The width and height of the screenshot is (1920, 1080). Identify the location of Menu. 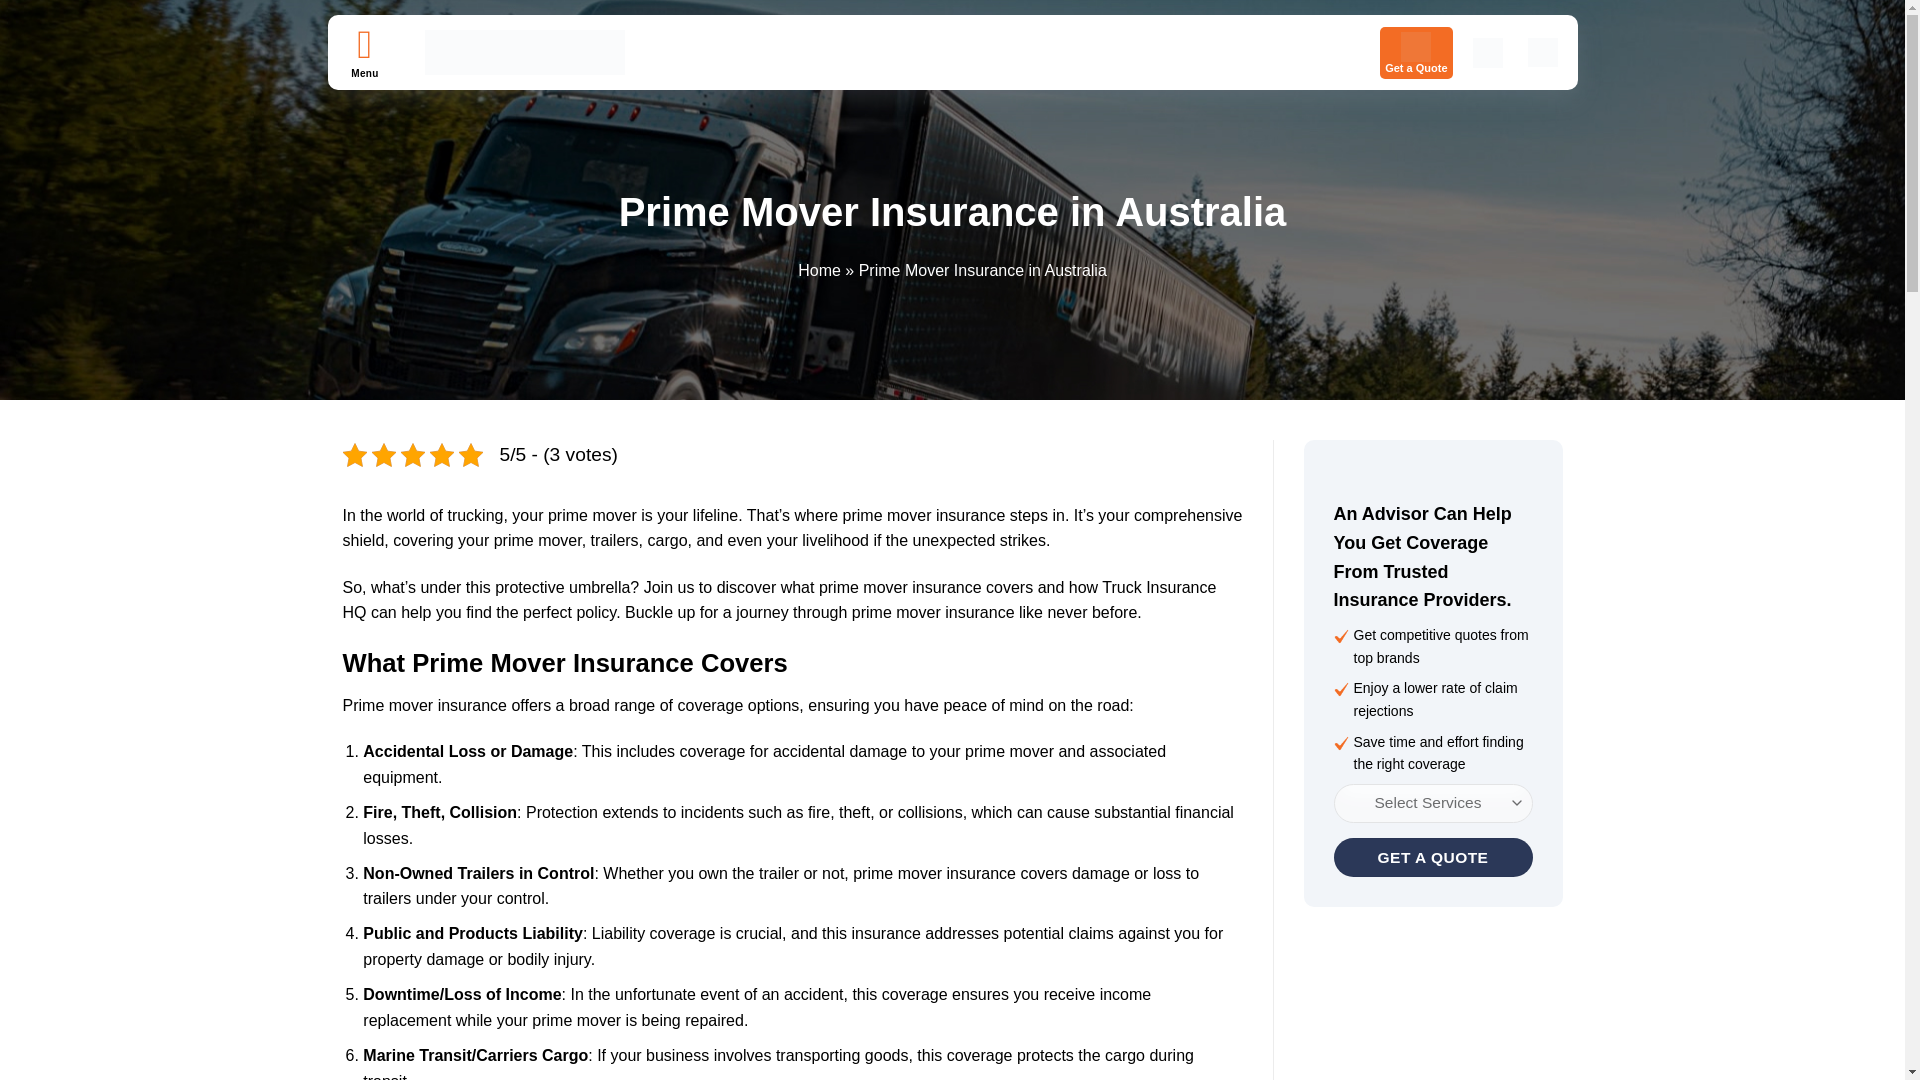
(364, 42).